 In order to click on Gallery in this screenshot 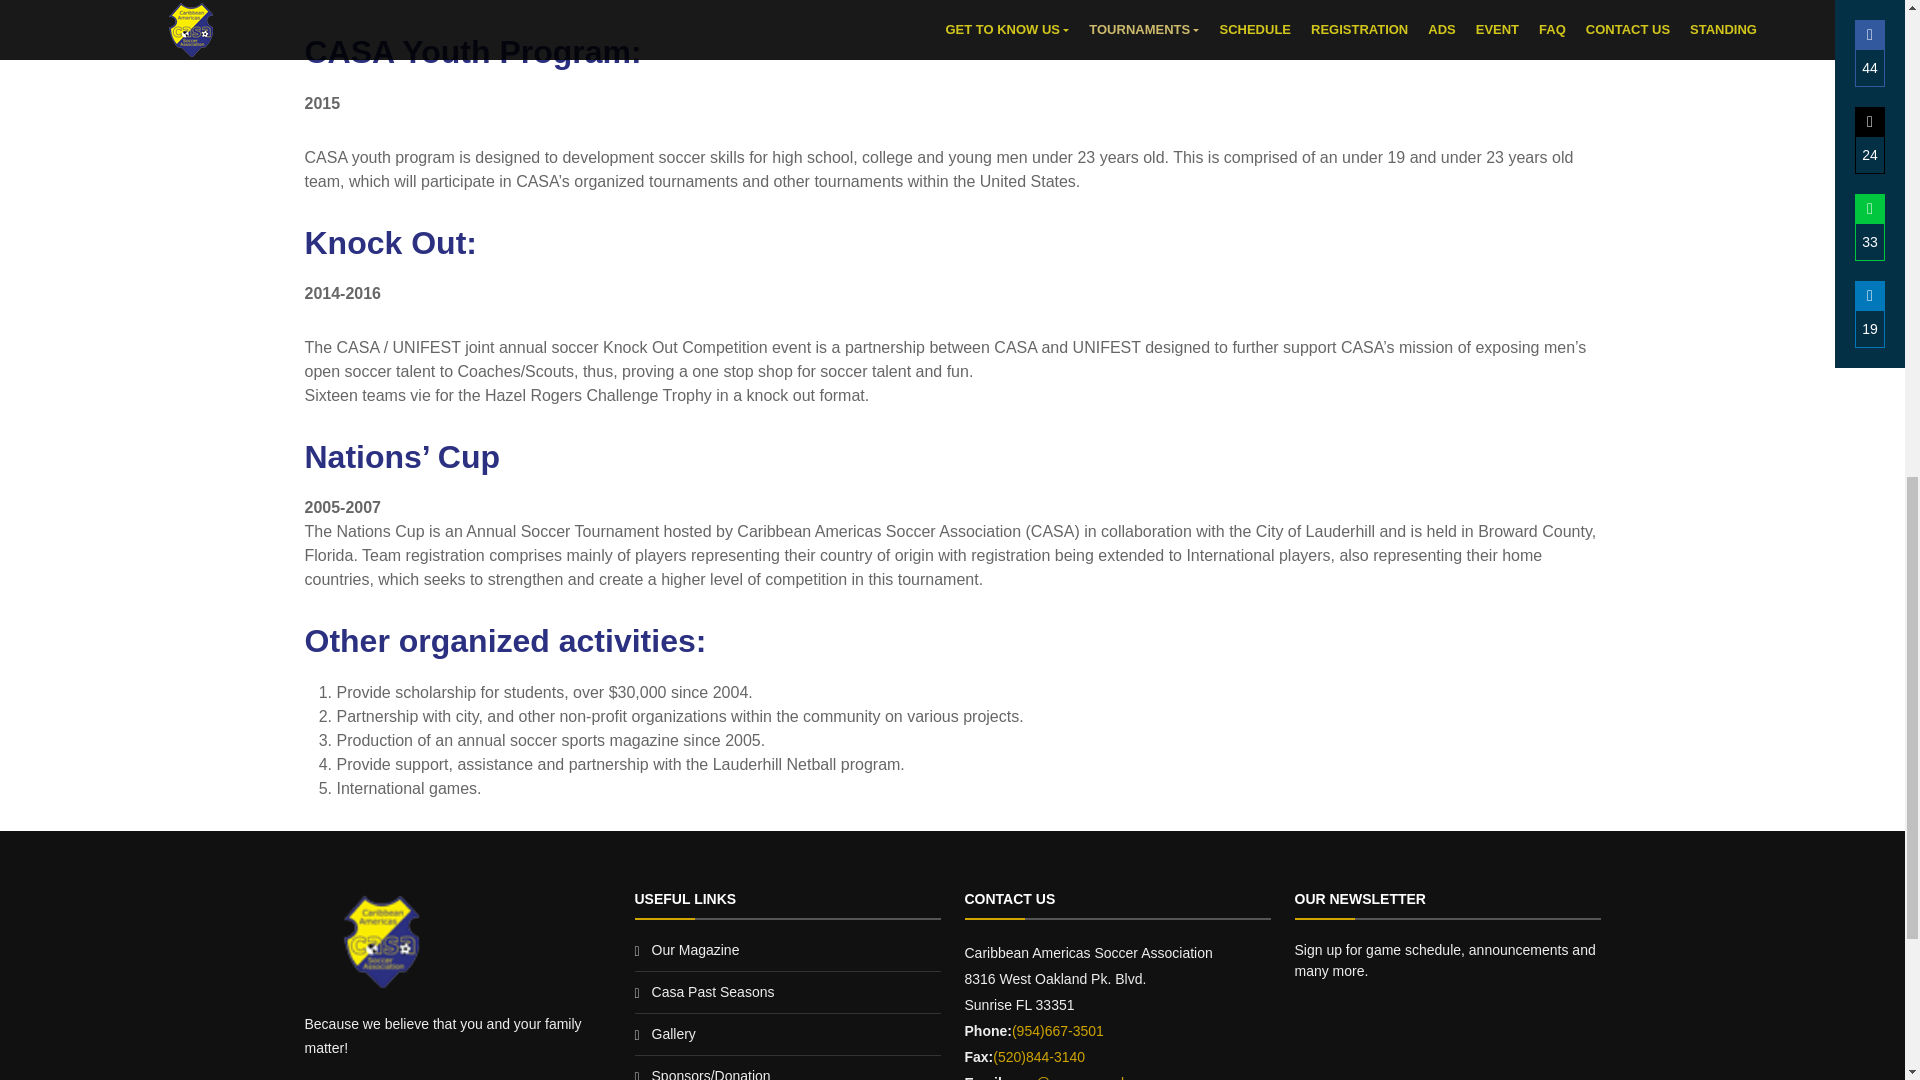, I will do `click(674, 1034)`.